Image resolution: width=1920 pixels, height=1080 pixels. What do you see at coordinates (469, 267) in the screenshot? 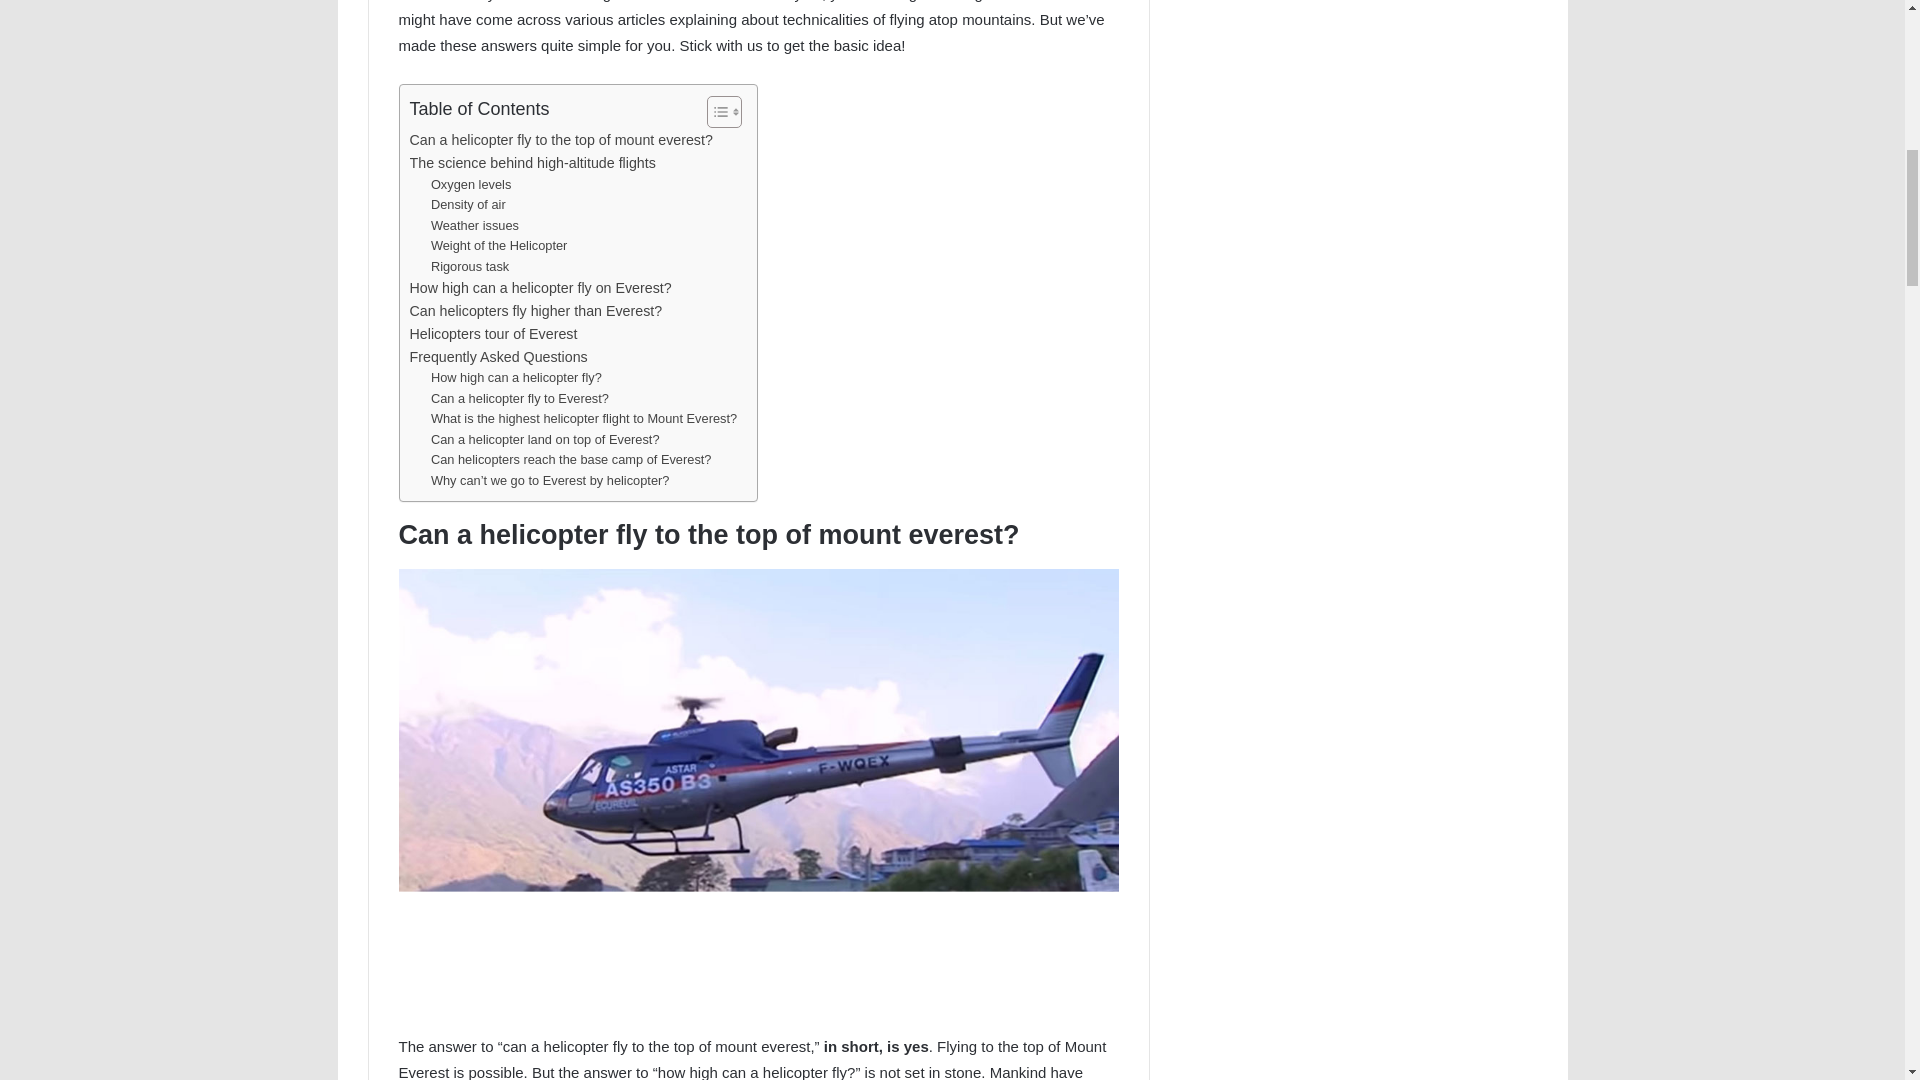
I see `Rigorous task` at bounding box center [469, 267].